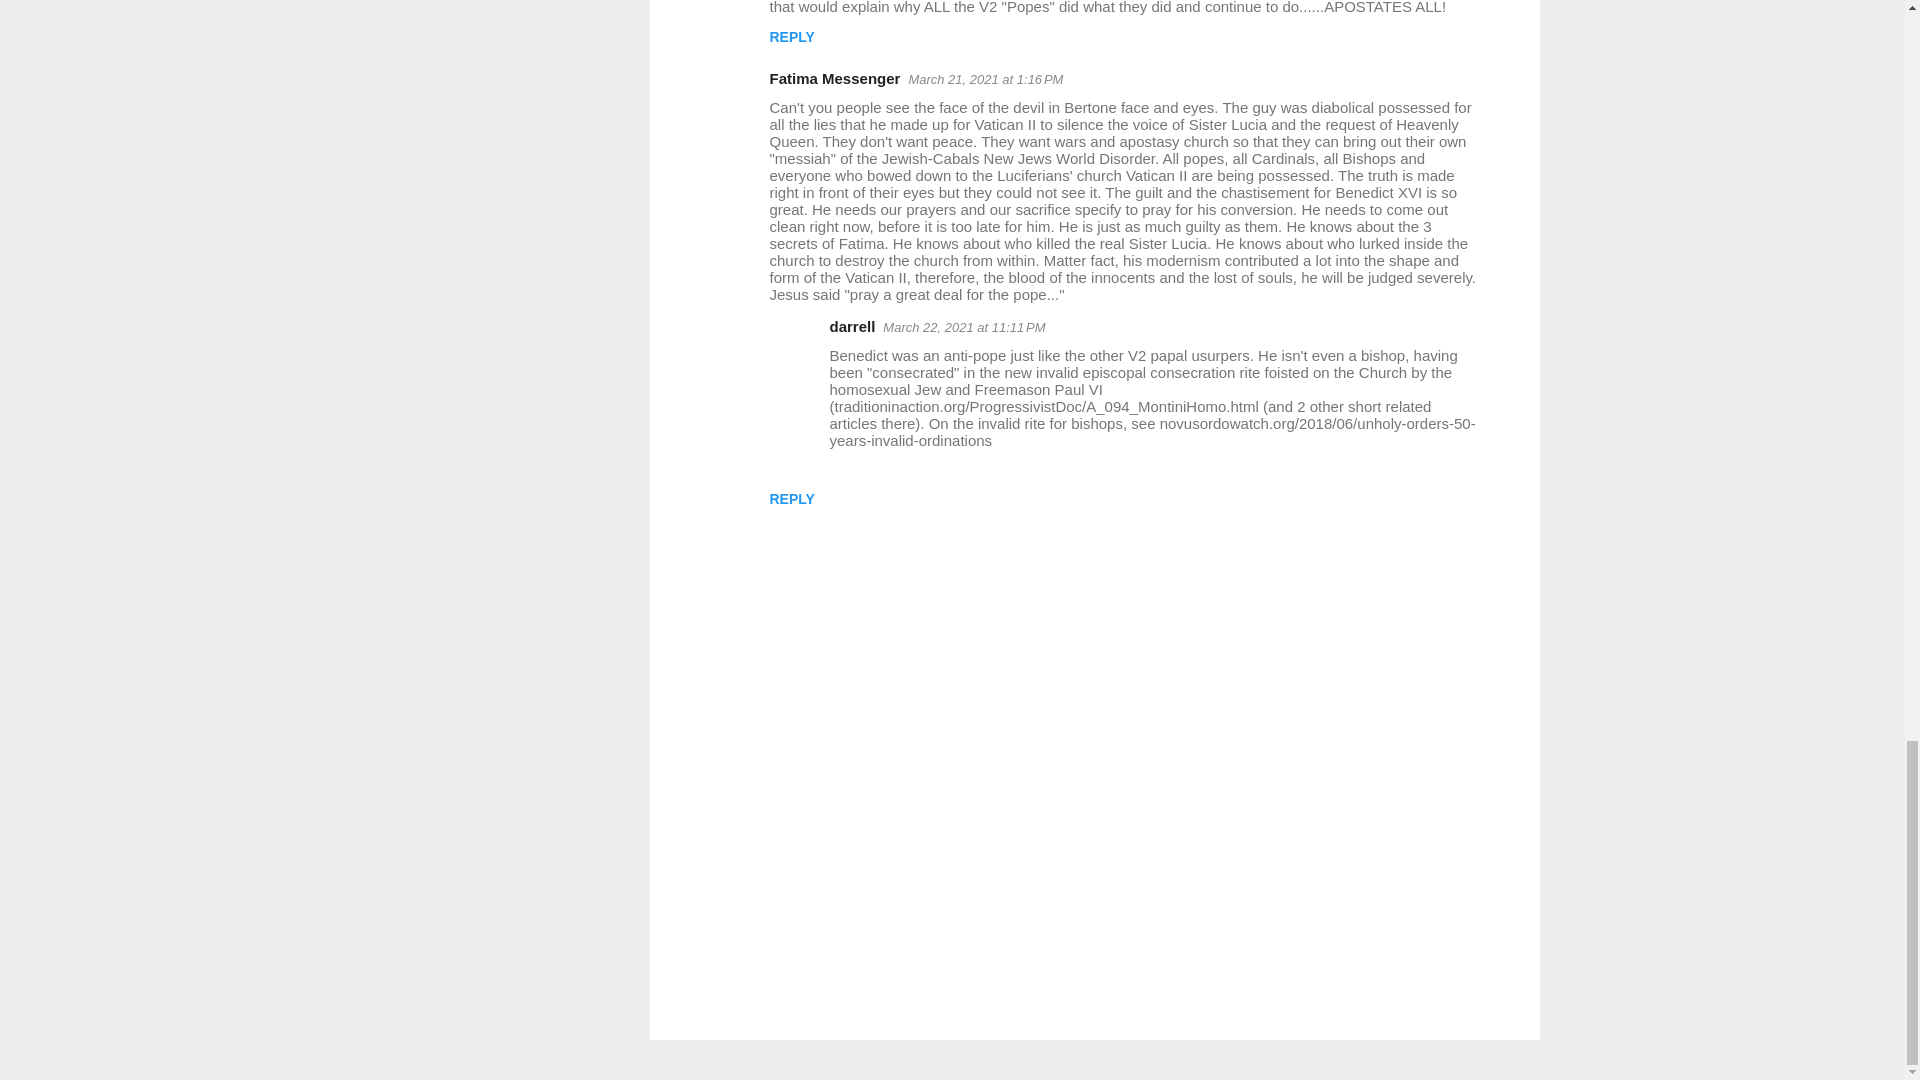  Describe the element at coordinates (852, 326) in the screenshot. I see `darrell` at that location.